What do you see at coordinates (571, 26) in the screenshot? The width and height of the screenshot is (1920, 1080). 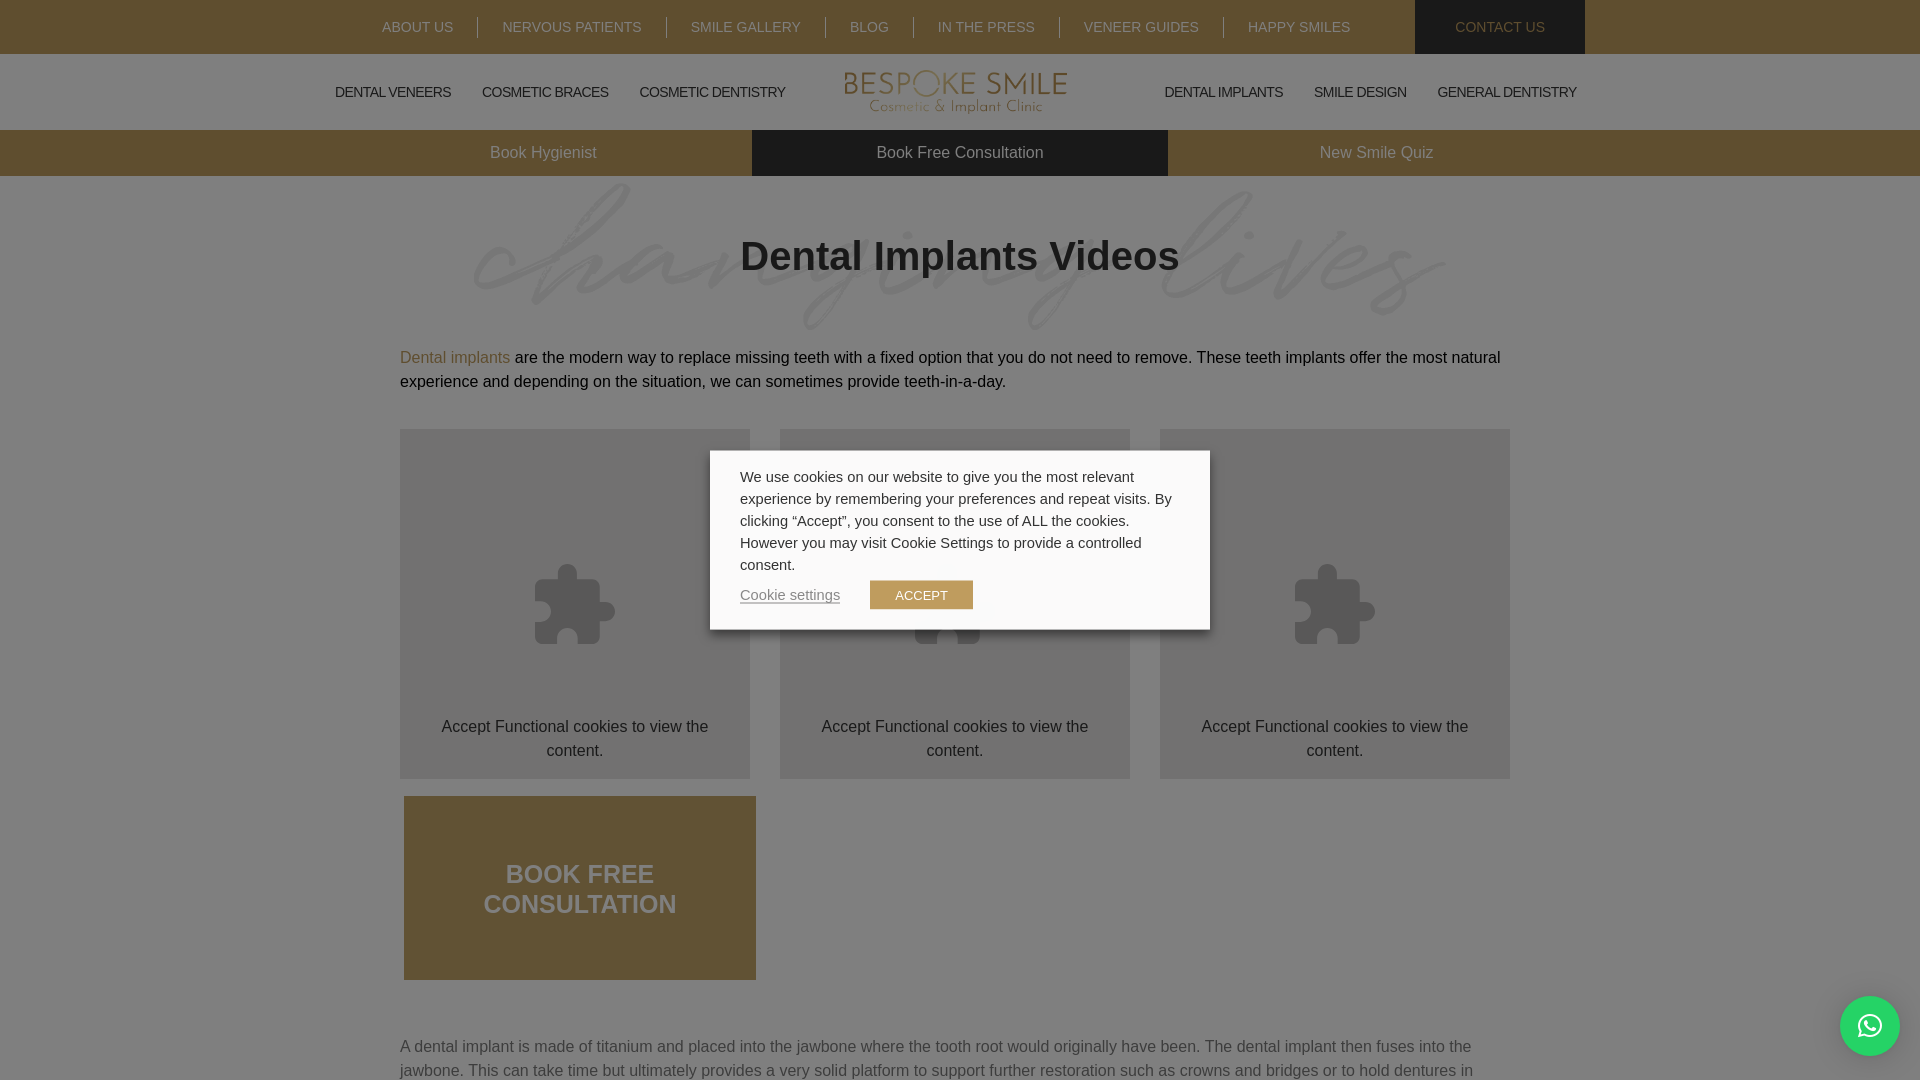 I see `NERVOUS PATIENTS` at bounding box center [571, 26].